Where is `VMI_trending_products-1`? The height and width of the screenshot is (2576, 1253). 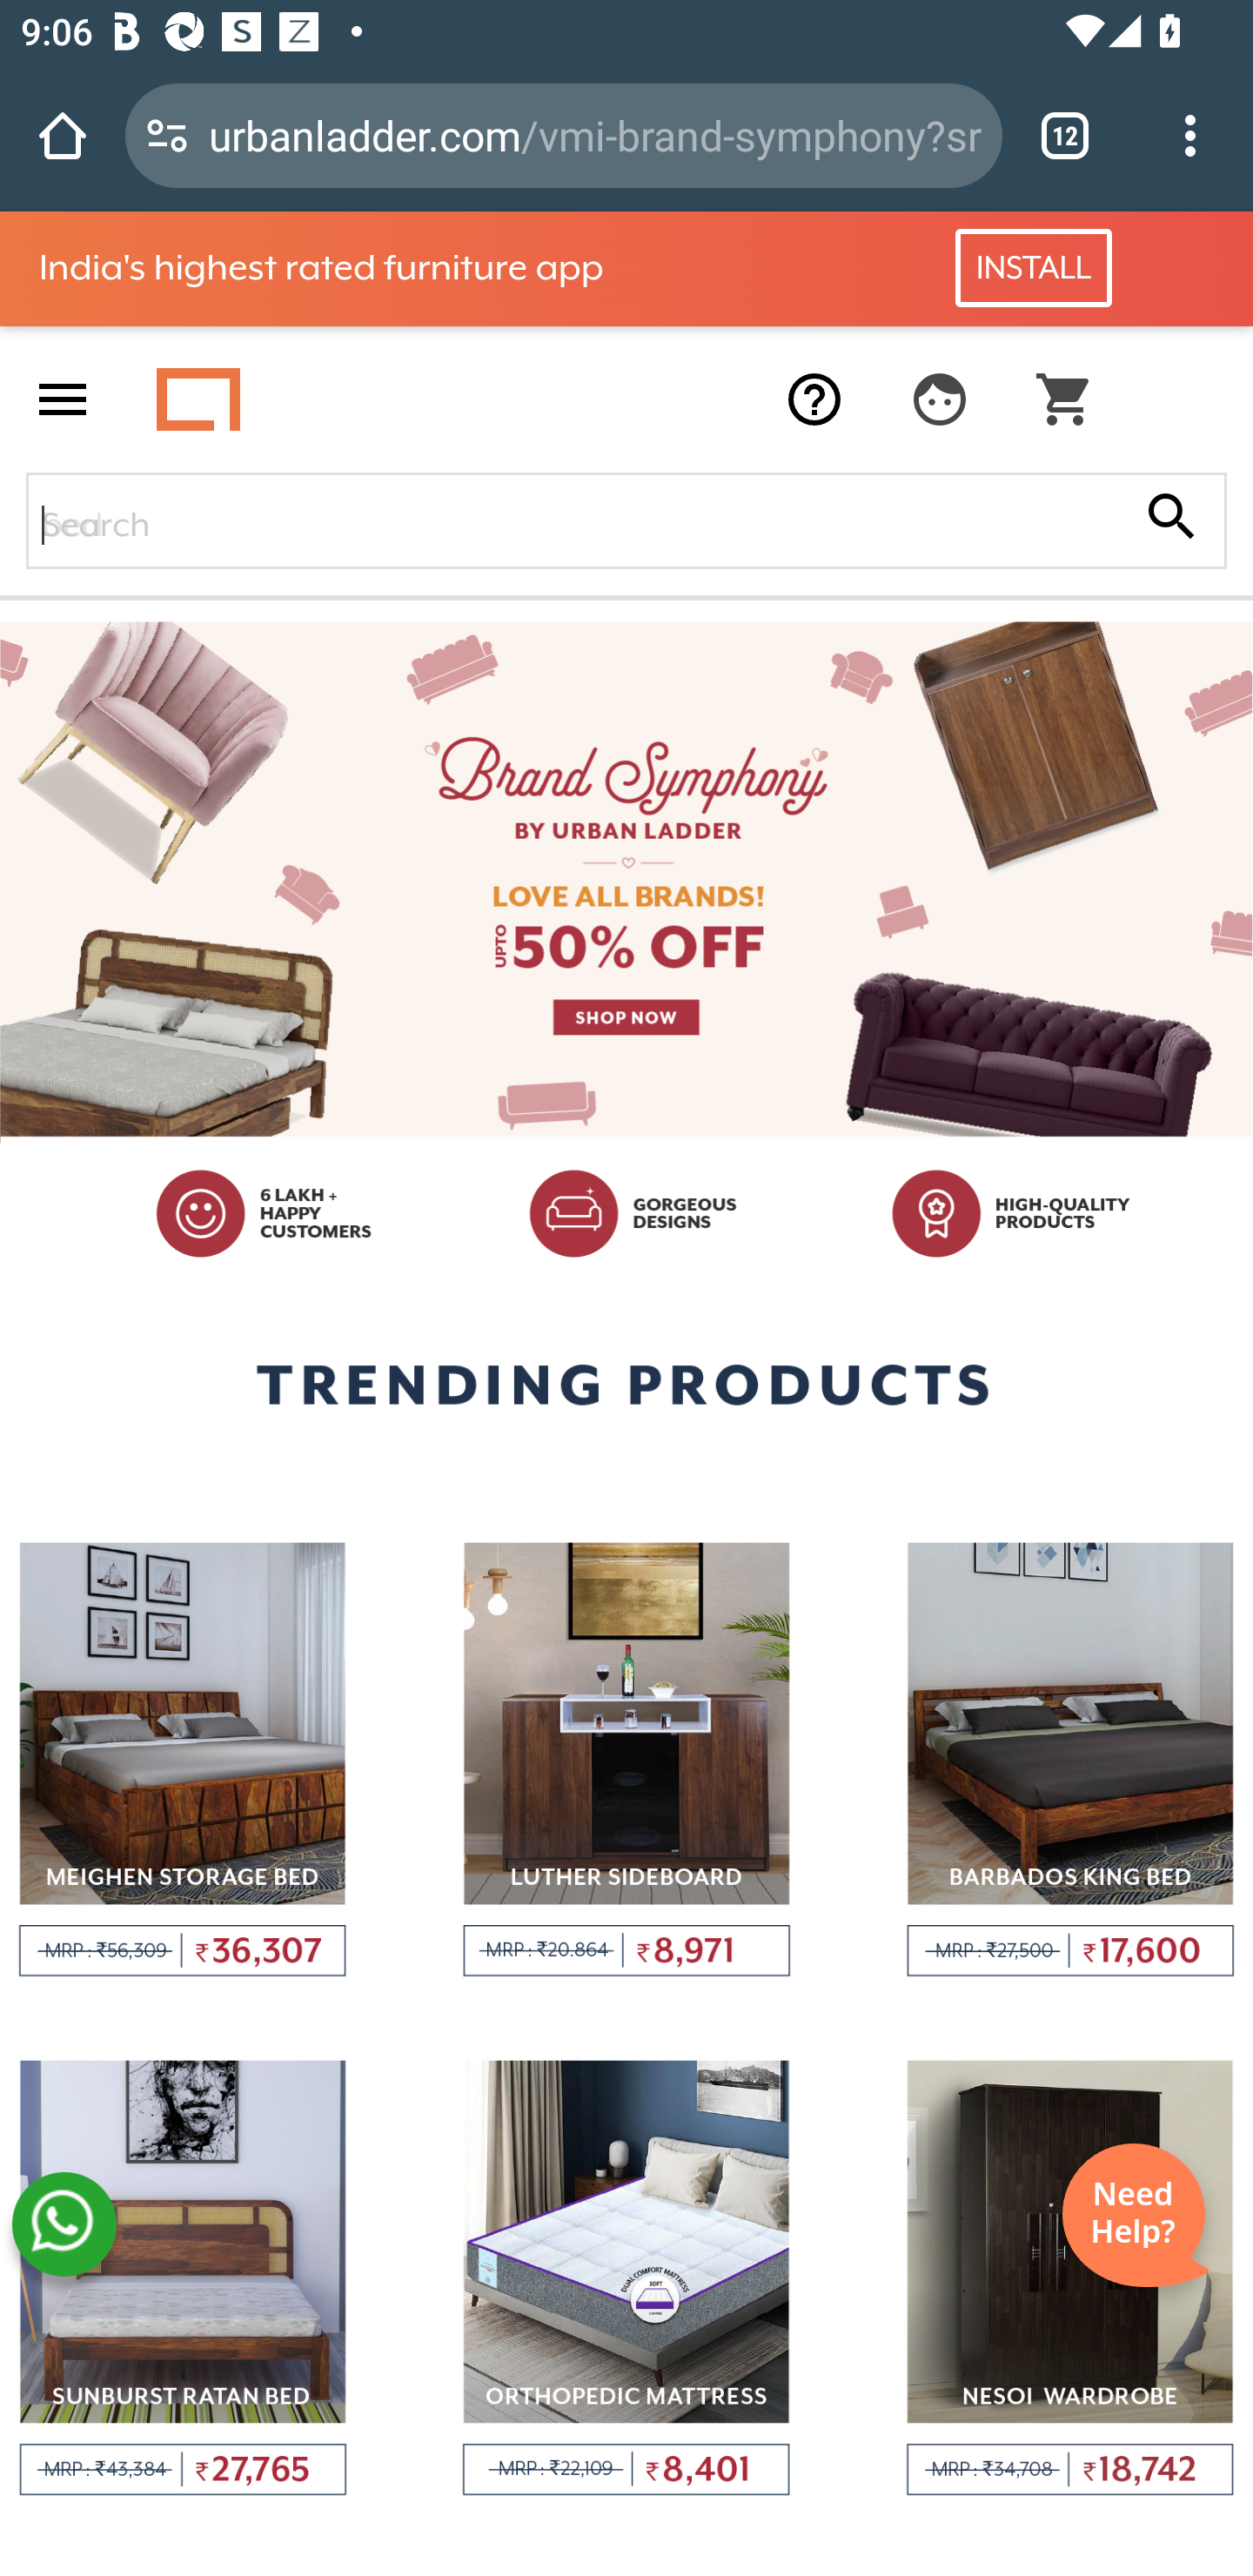
VMI_trending_products-1 is located at coordinates (183, 1760).